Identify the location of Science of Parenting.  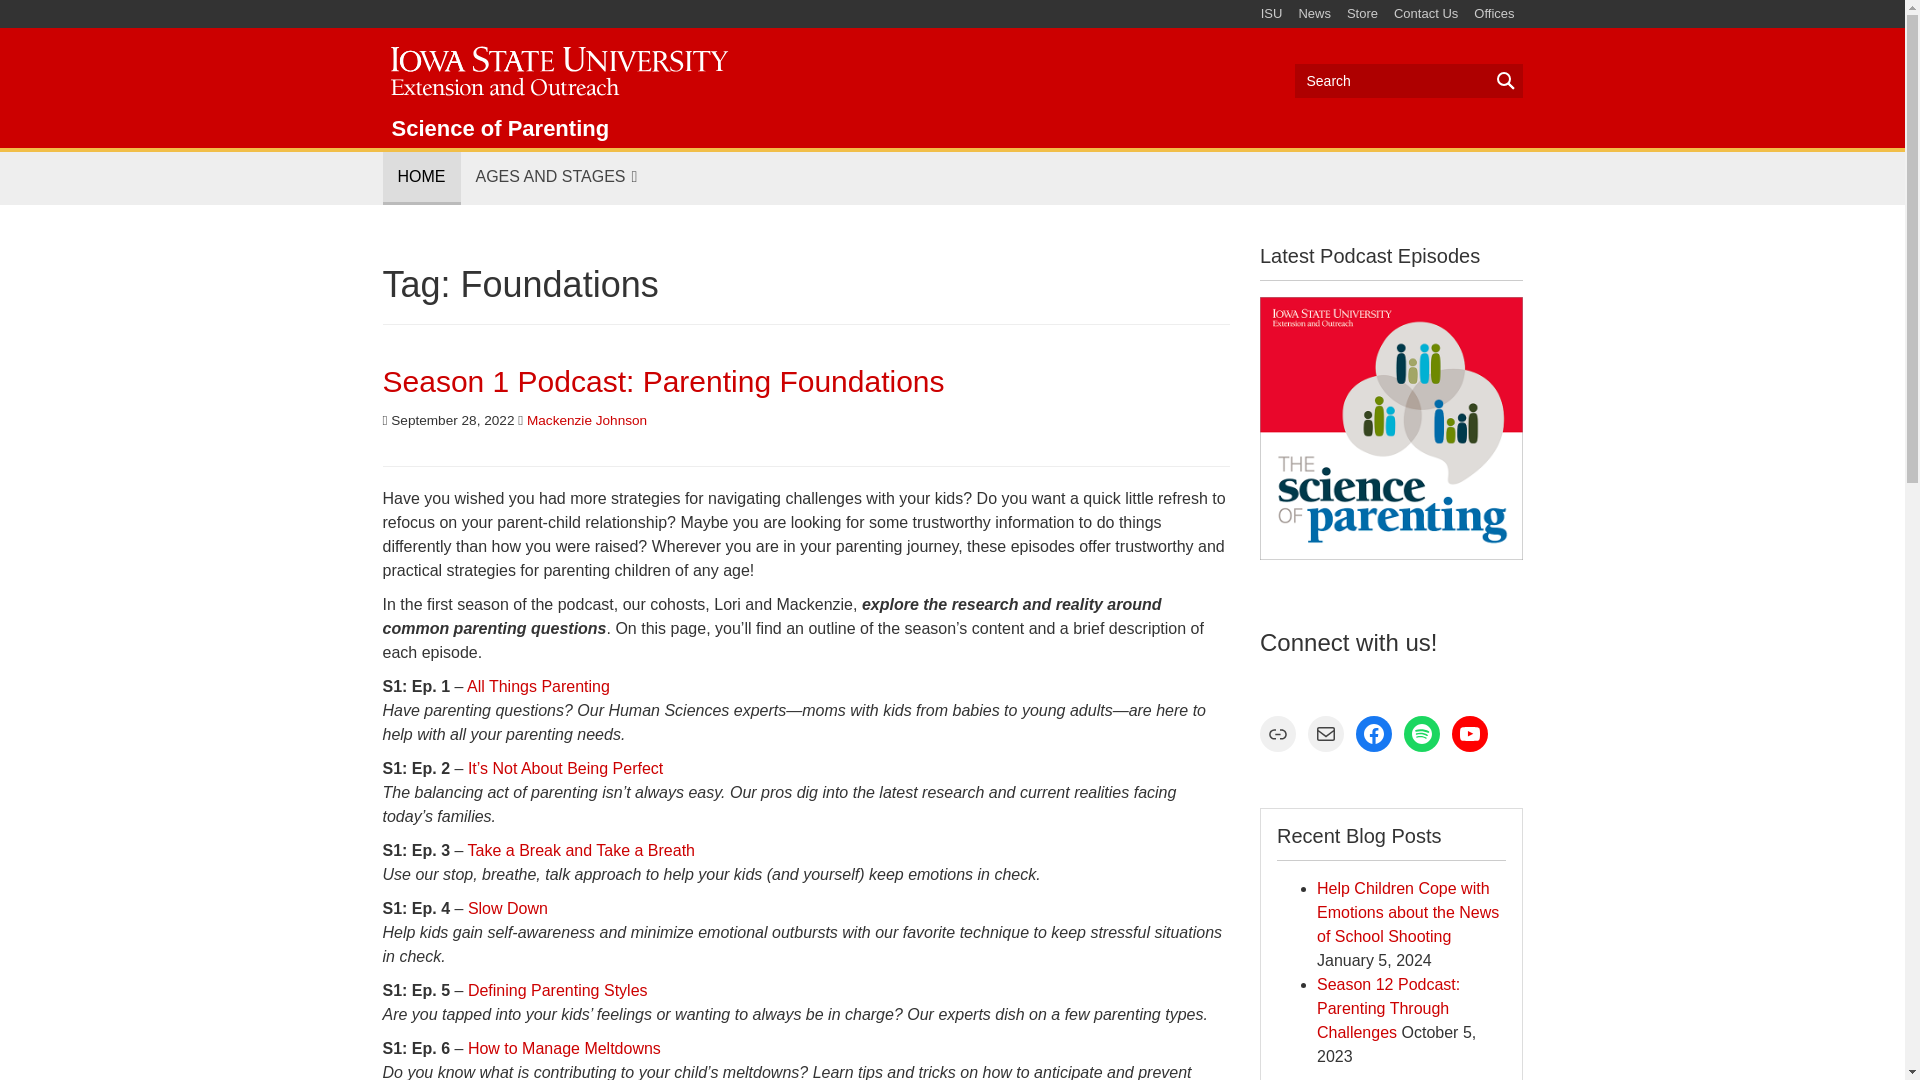
(500, 128).